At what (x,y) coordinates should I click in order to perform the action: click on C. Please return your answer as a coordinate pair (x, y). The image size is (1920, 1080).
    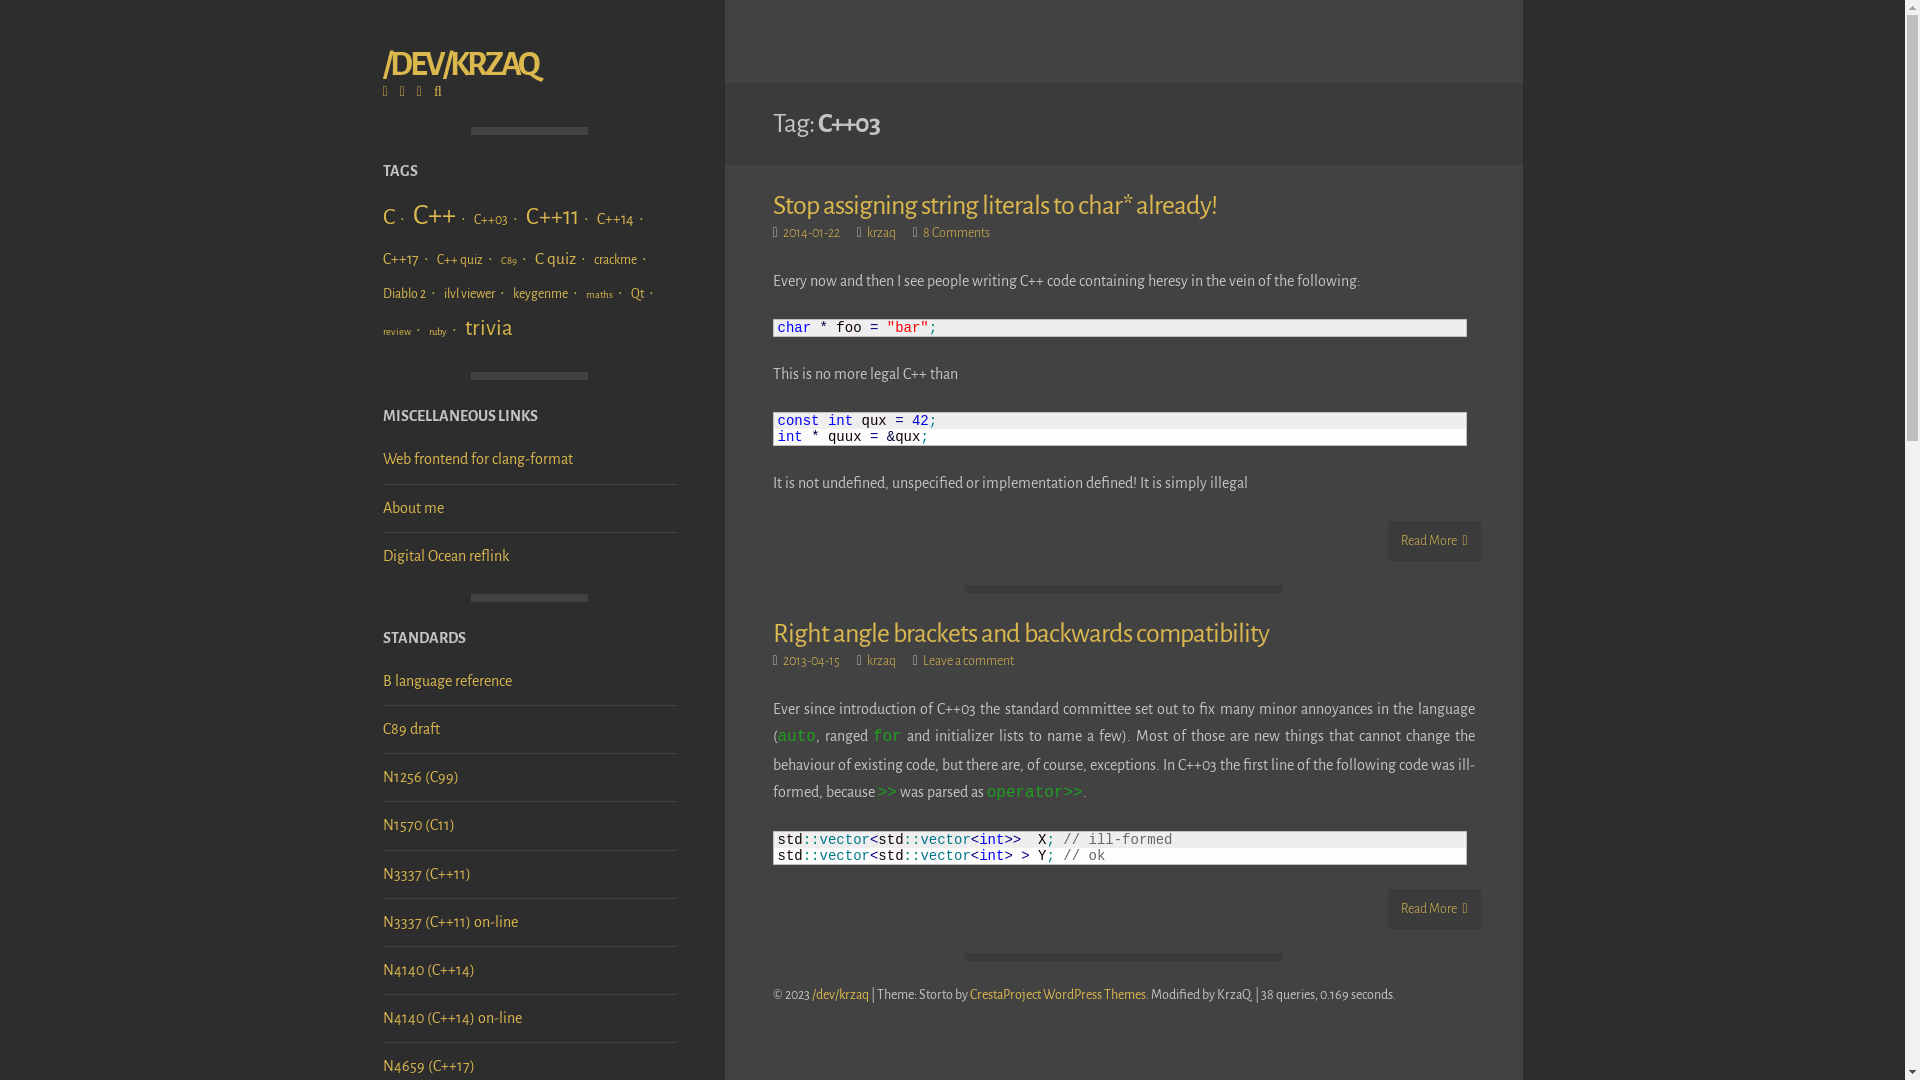
    Looking at the image, I should click on (396, 217).